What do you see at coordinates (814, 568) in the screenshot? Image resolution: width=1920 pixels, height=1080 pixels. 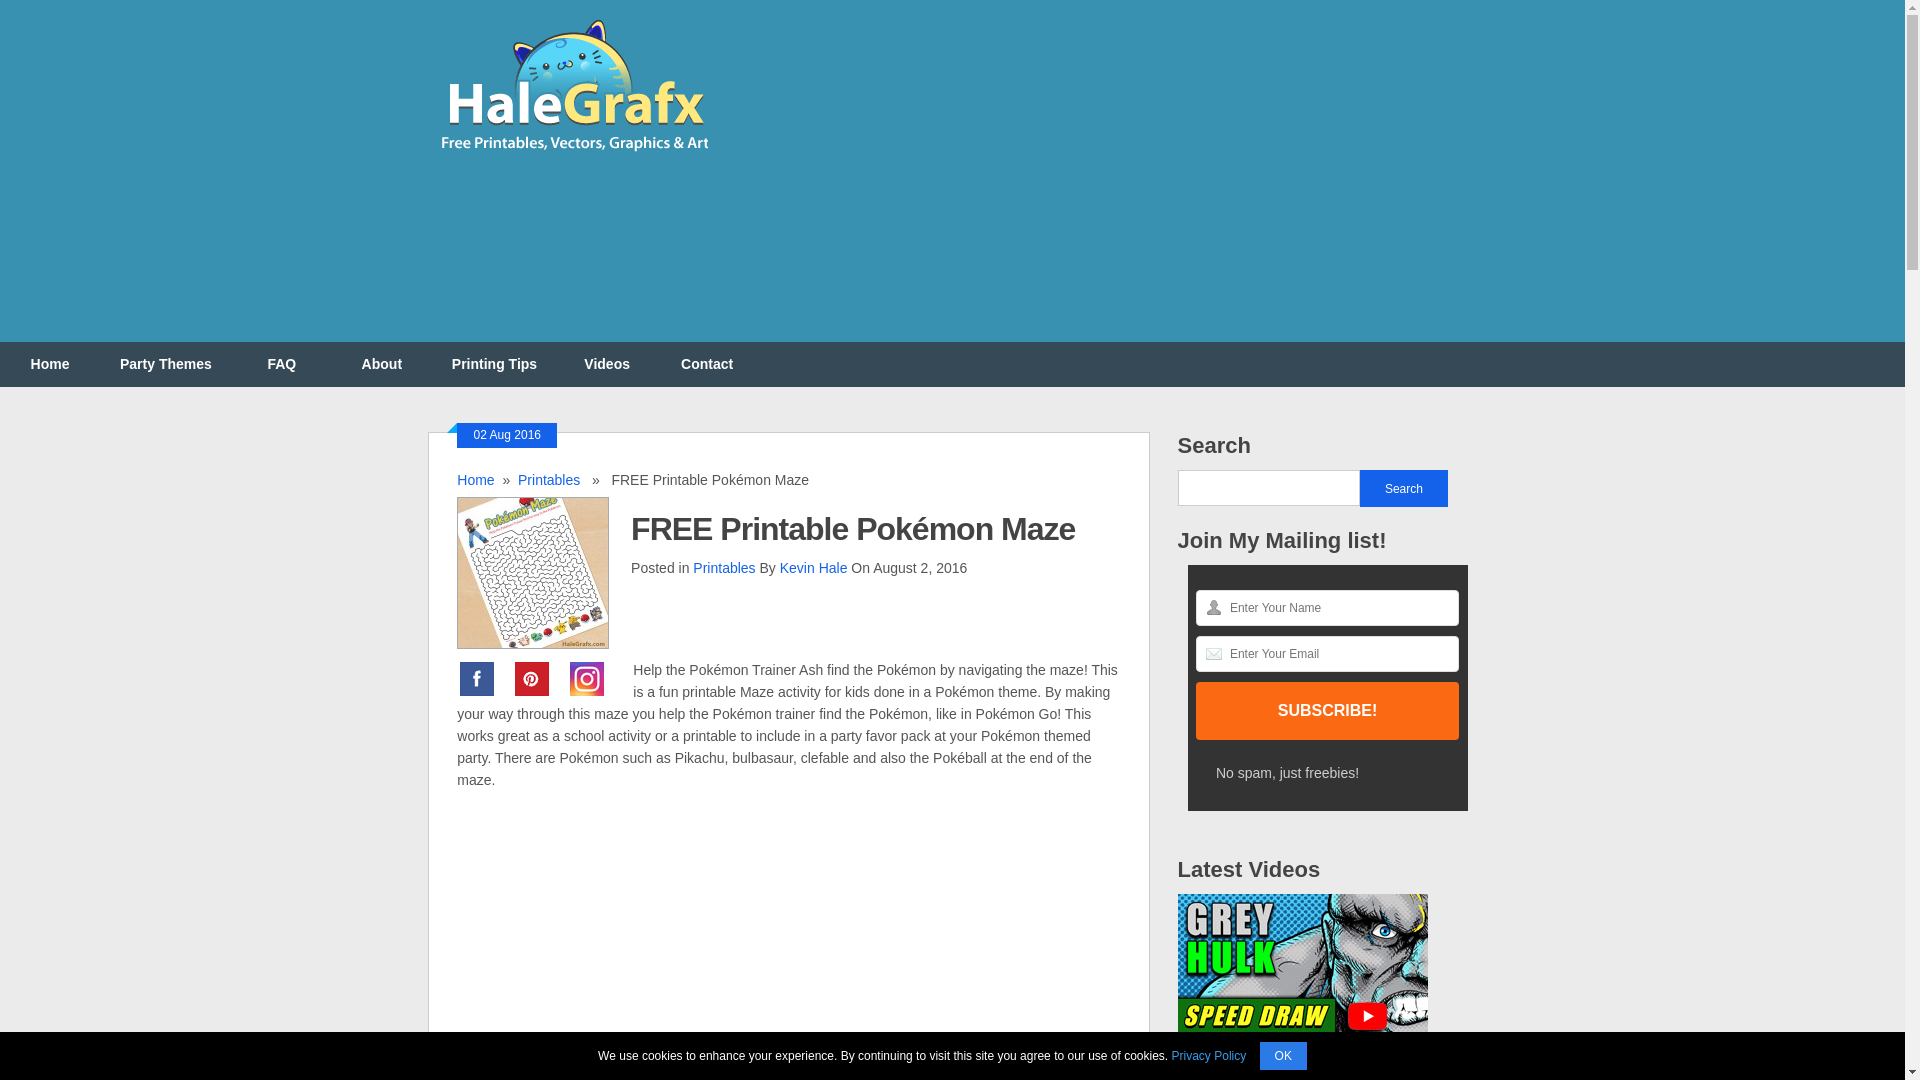 I see `Posts by Kevin Hale` at bounding box center [814, 568].